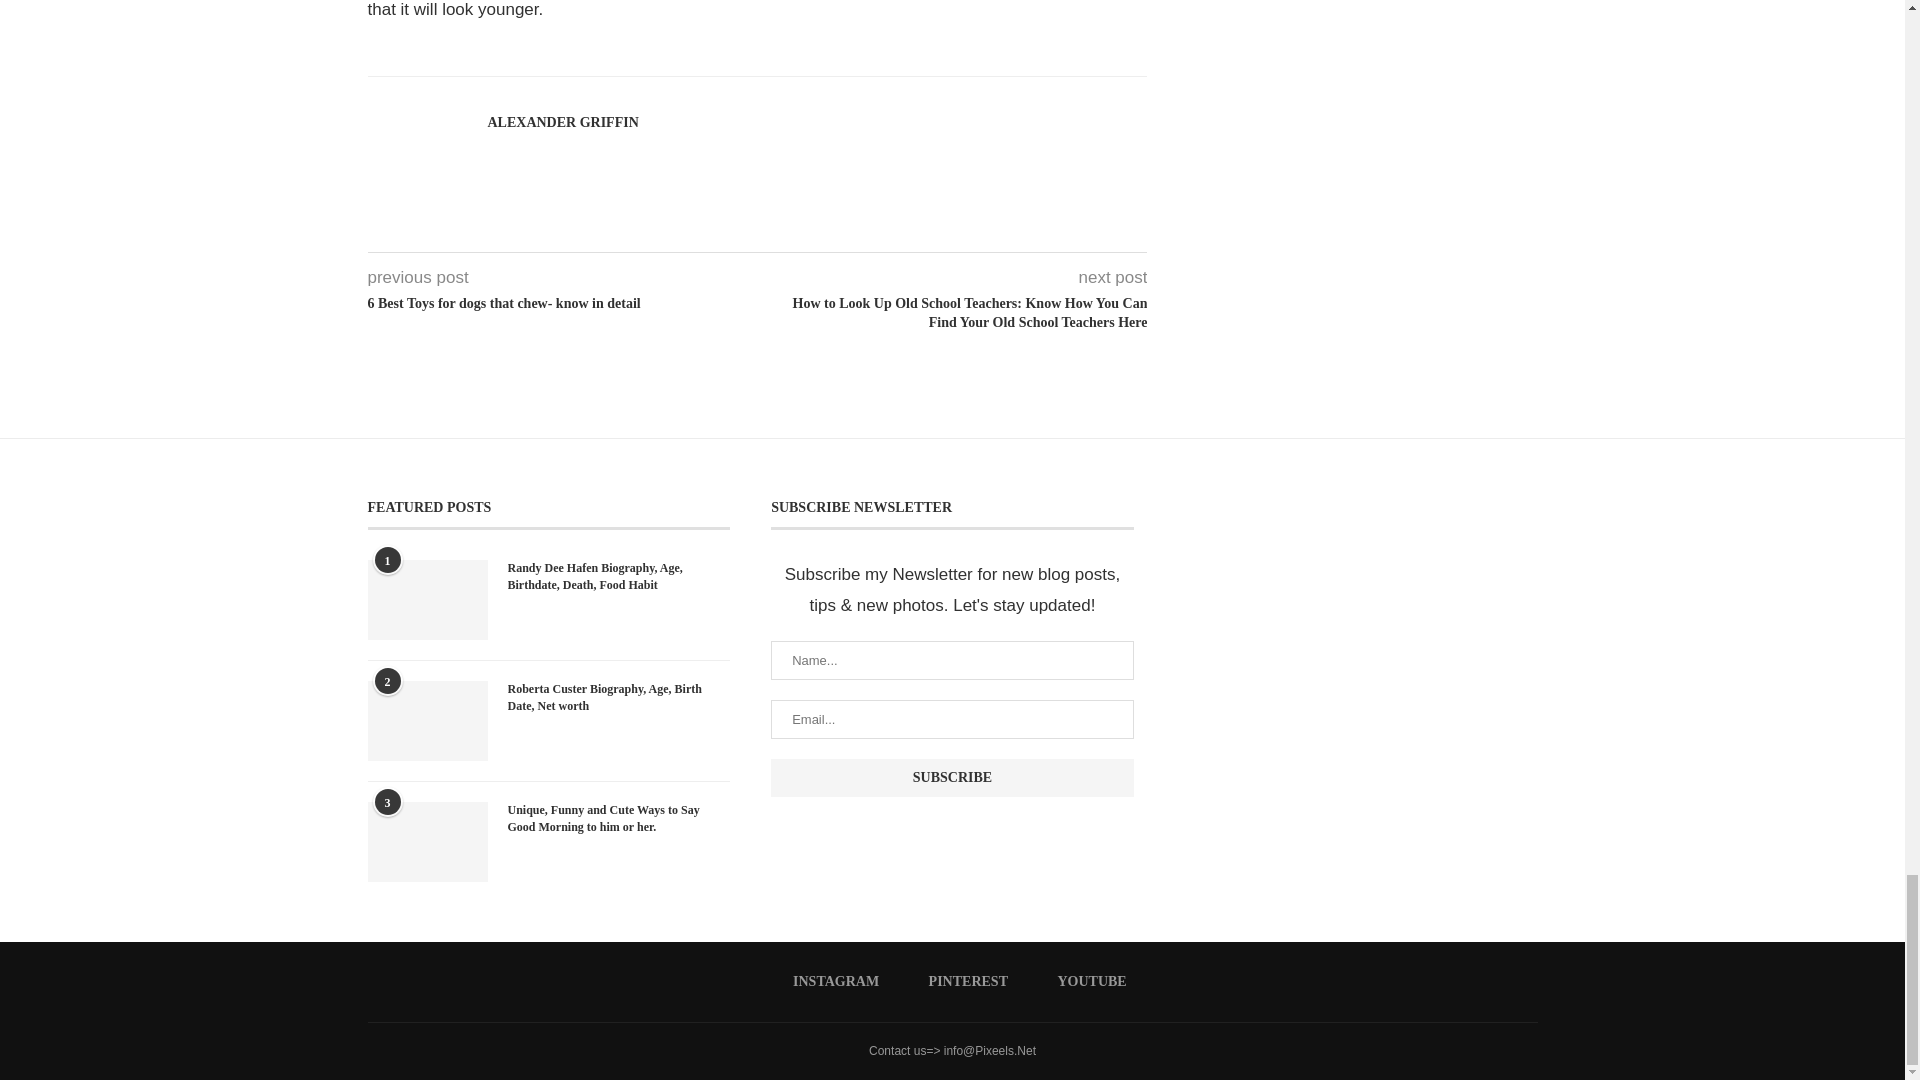  Describe the element at coordinates (952, 778) in the screenshot. I see `Subscribe` at that location.